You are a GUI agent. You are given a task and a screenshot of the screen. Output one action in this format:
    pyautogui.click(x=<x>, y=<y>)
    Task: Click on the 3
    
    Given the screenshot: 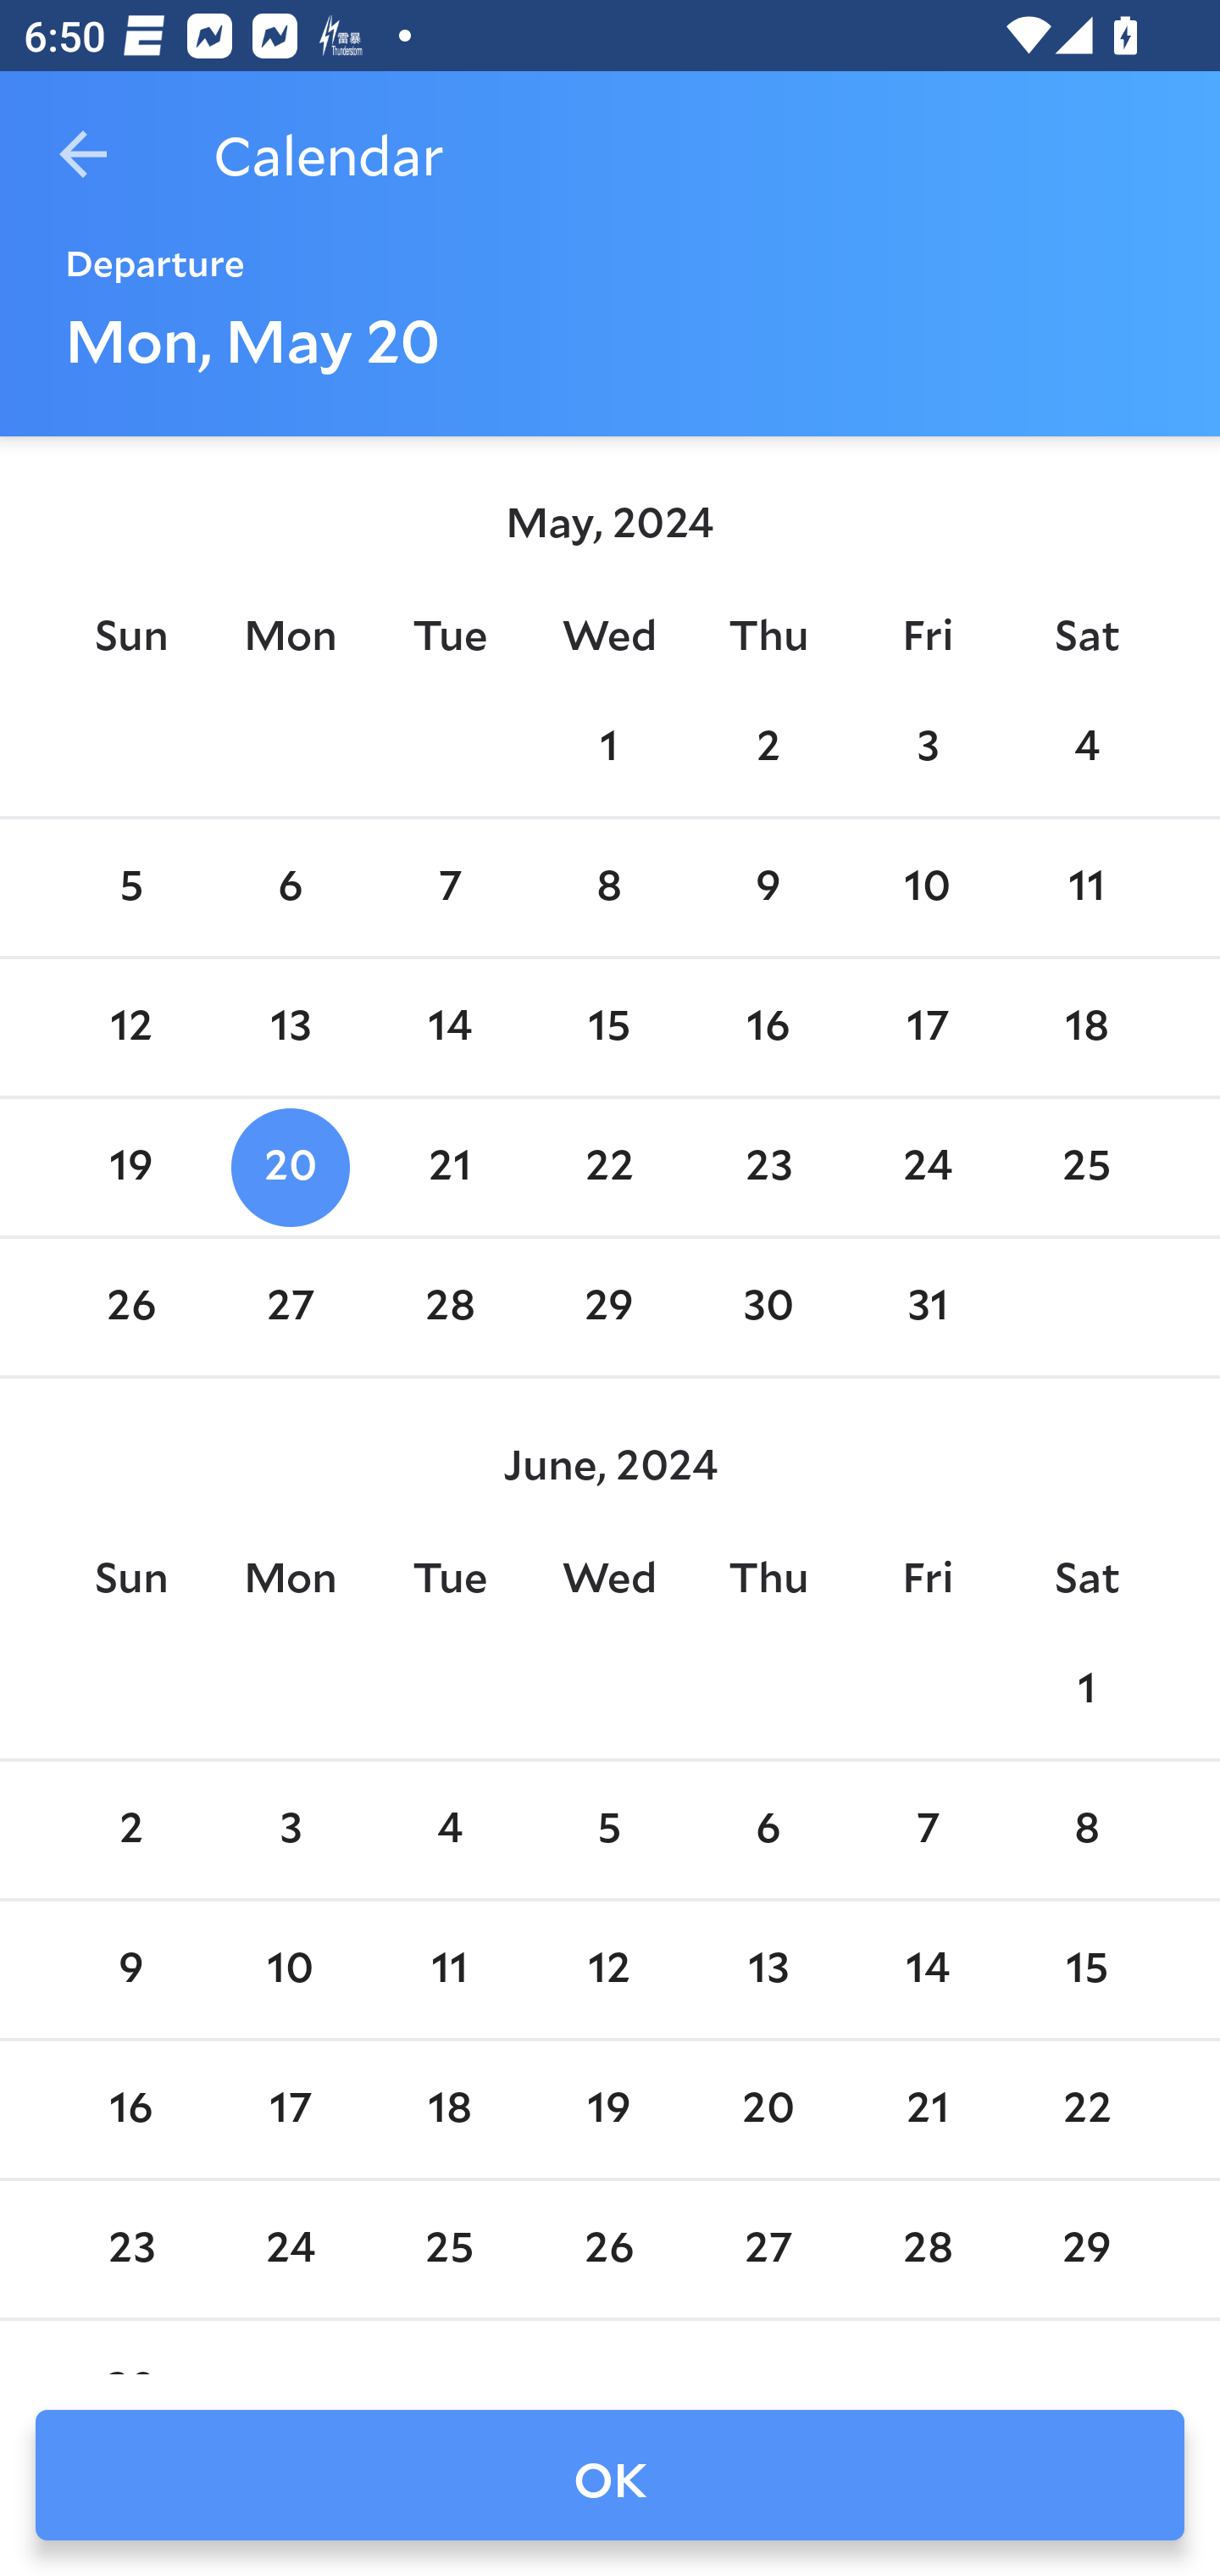 What is the action you would take?
    pyautogui.click(x=291, y=1831)
    